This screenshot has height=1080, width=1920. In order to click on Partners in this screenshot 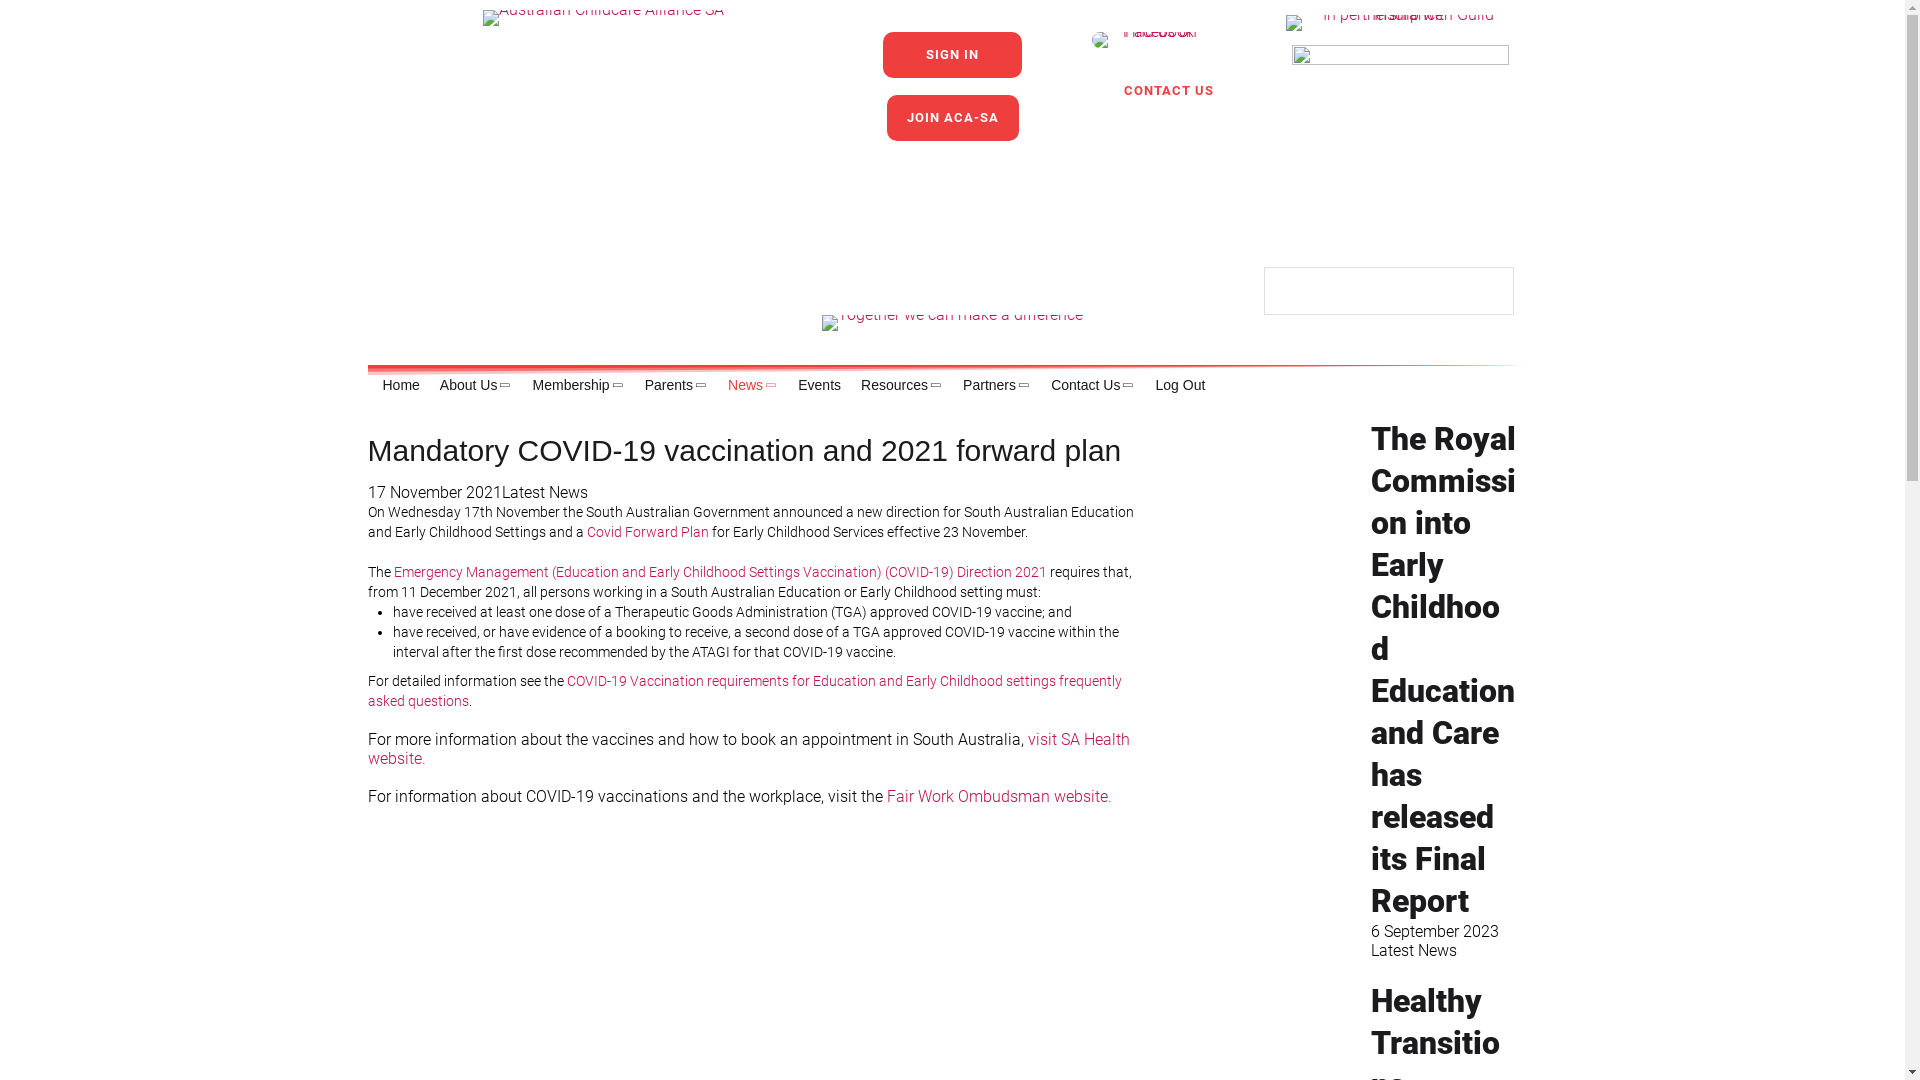, I will do `click(992, 393)`.